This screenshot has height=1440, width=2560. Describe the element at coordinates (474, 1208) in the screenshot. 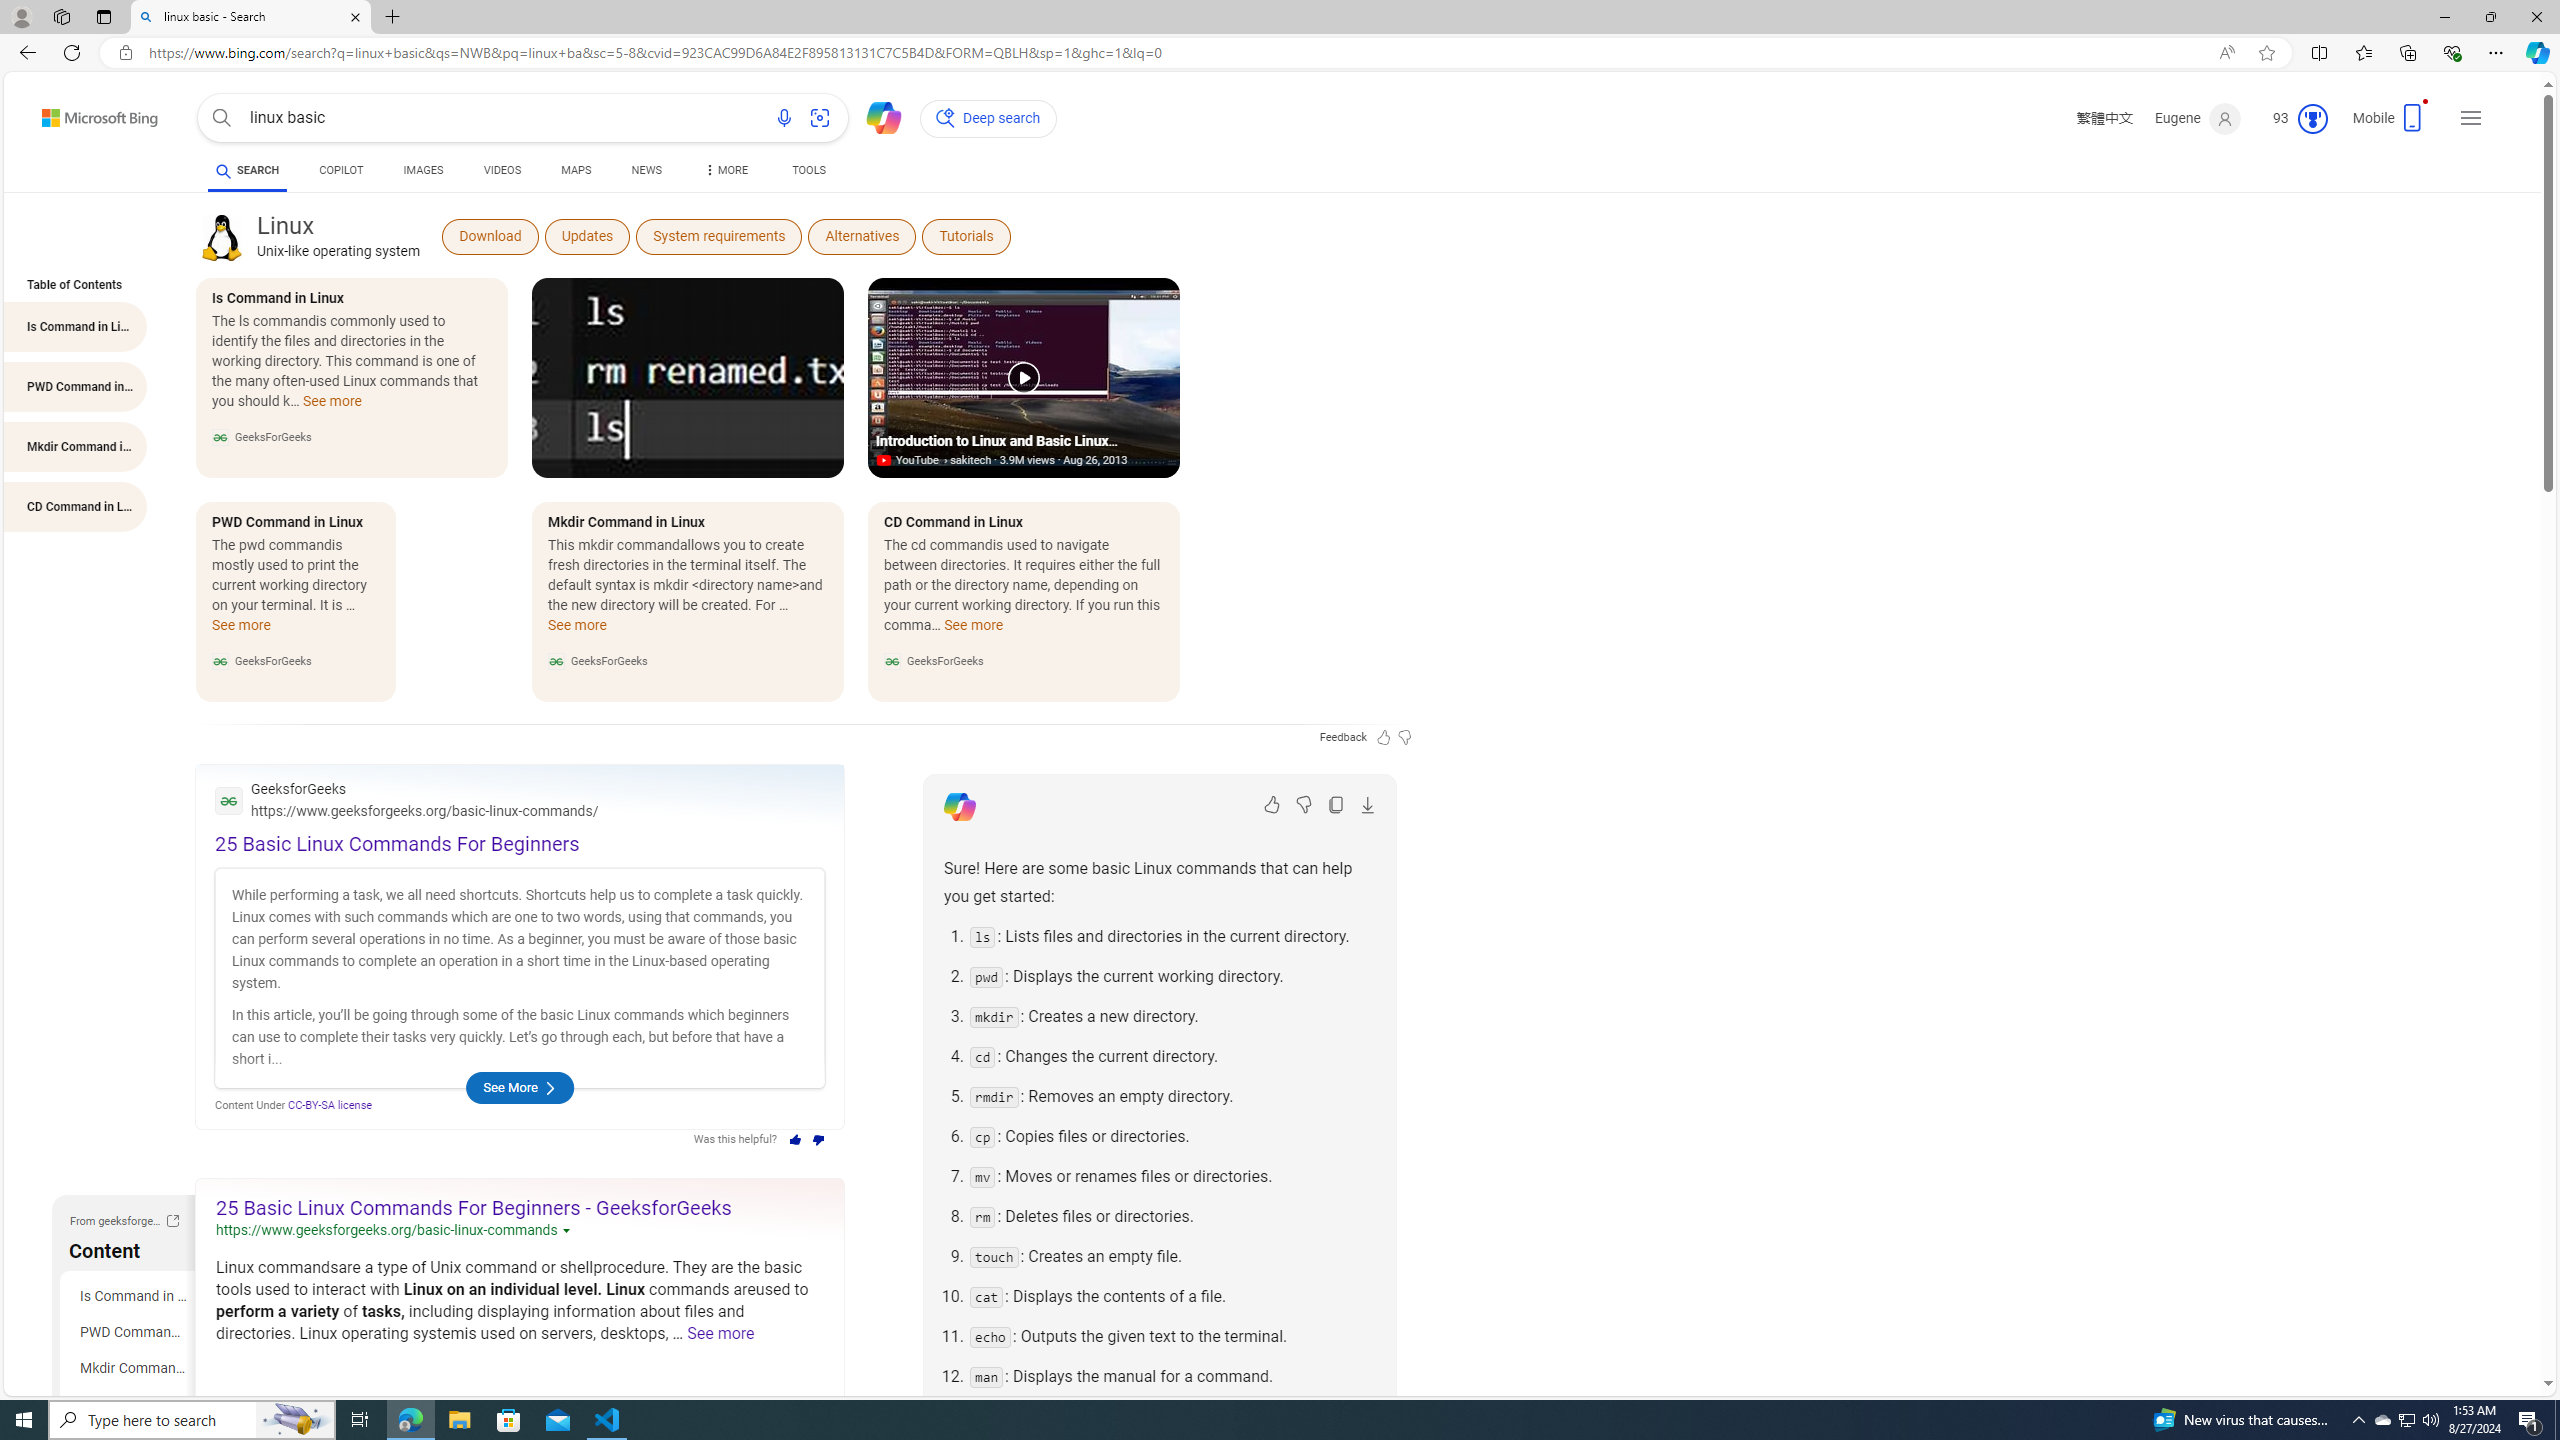

I see `25 Basic Linux Commands For Beginners - GeeksforGeeks` at that location.